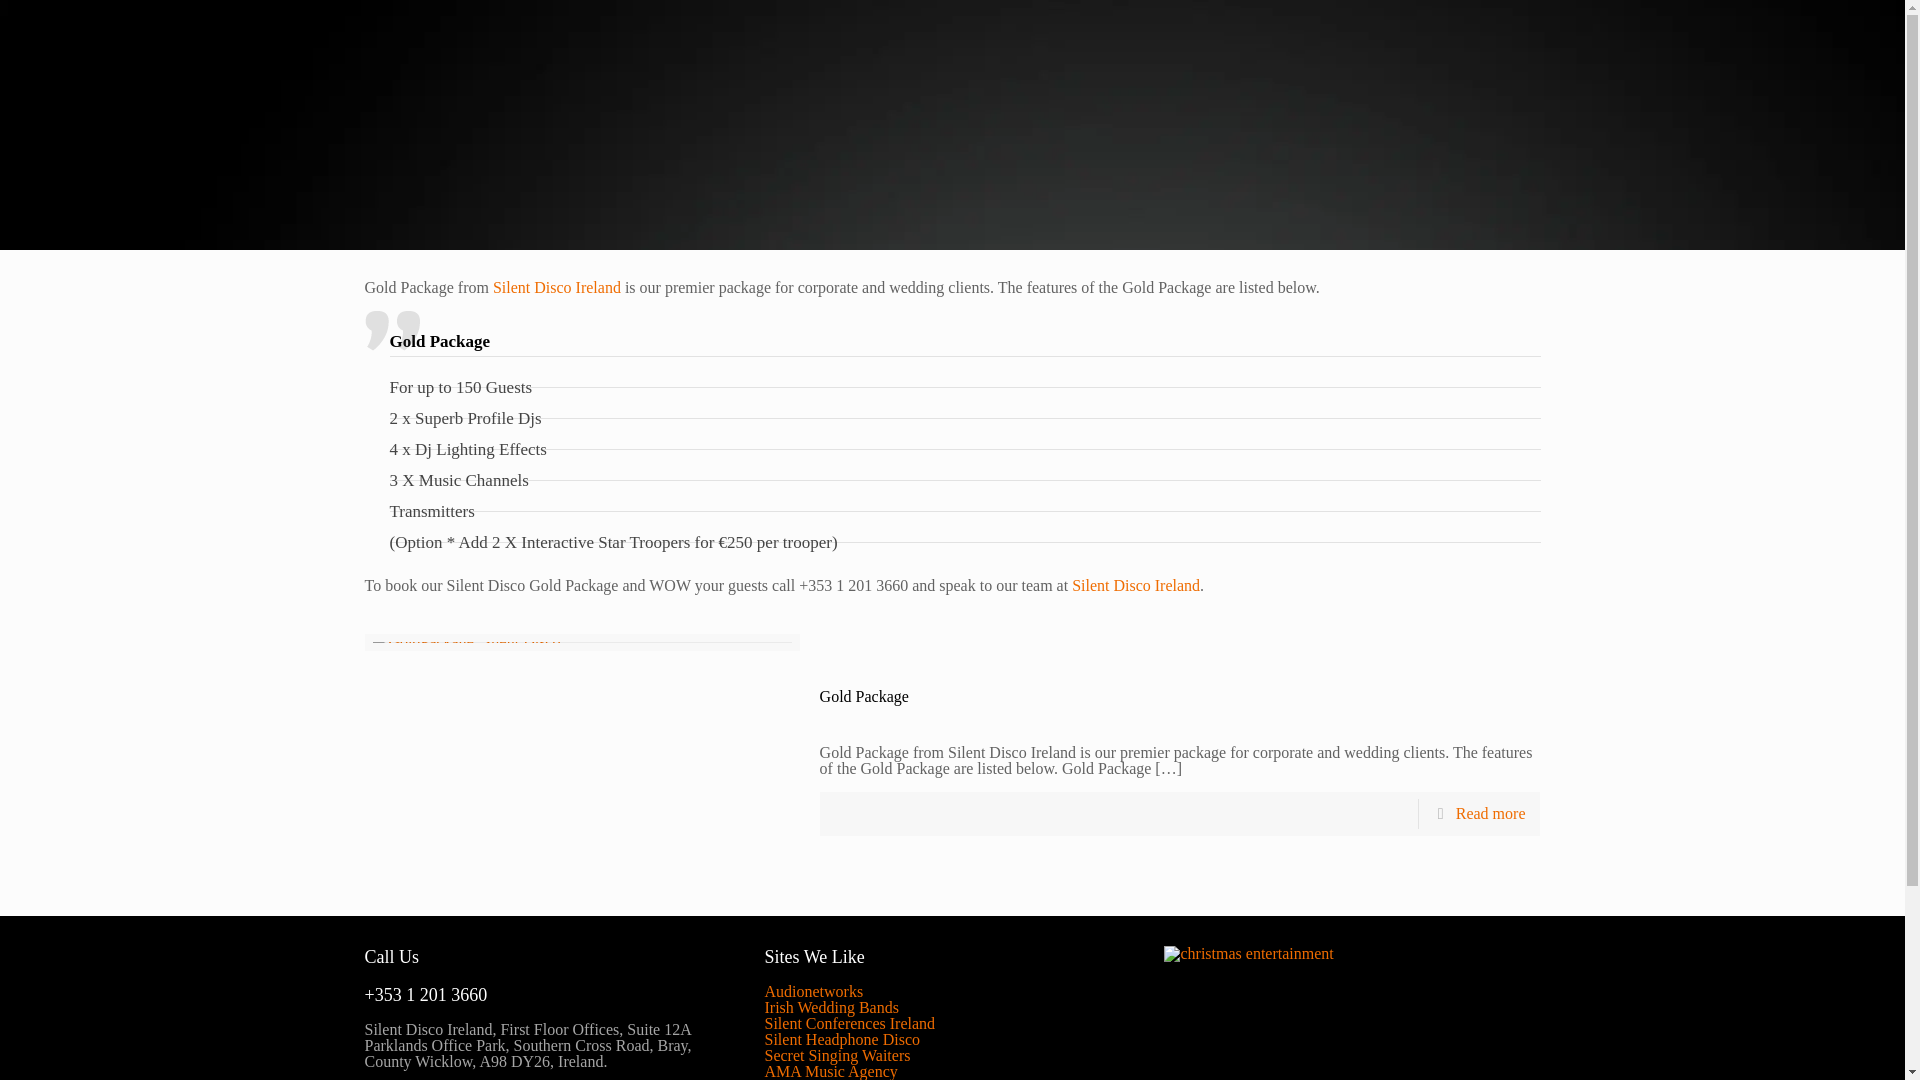 The height and width of the screenshot is (1080, 1920). Describe the element at coordinates (830, 1071) in the screenshot. I see `AMA Music Agency` at that location.